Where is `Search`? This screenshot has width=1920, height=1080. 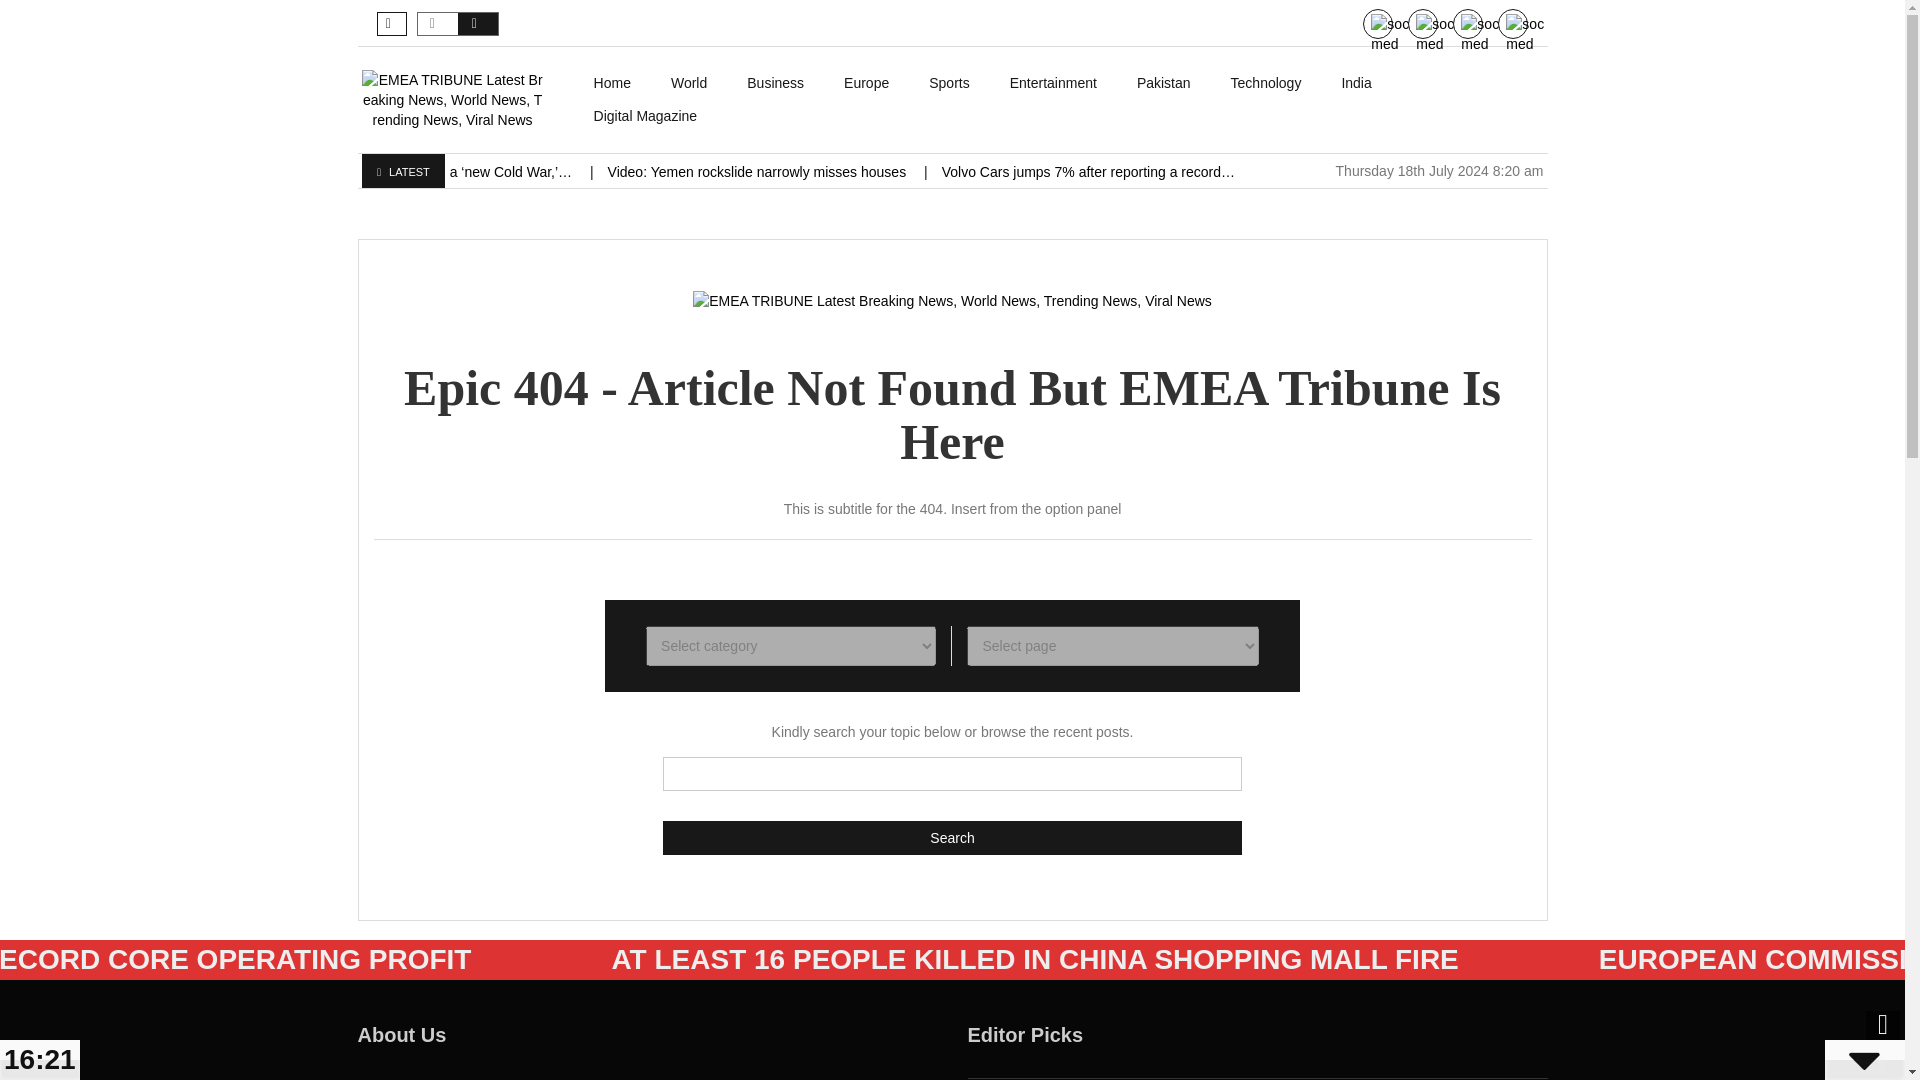 Search is located at coordinates (952, 838).